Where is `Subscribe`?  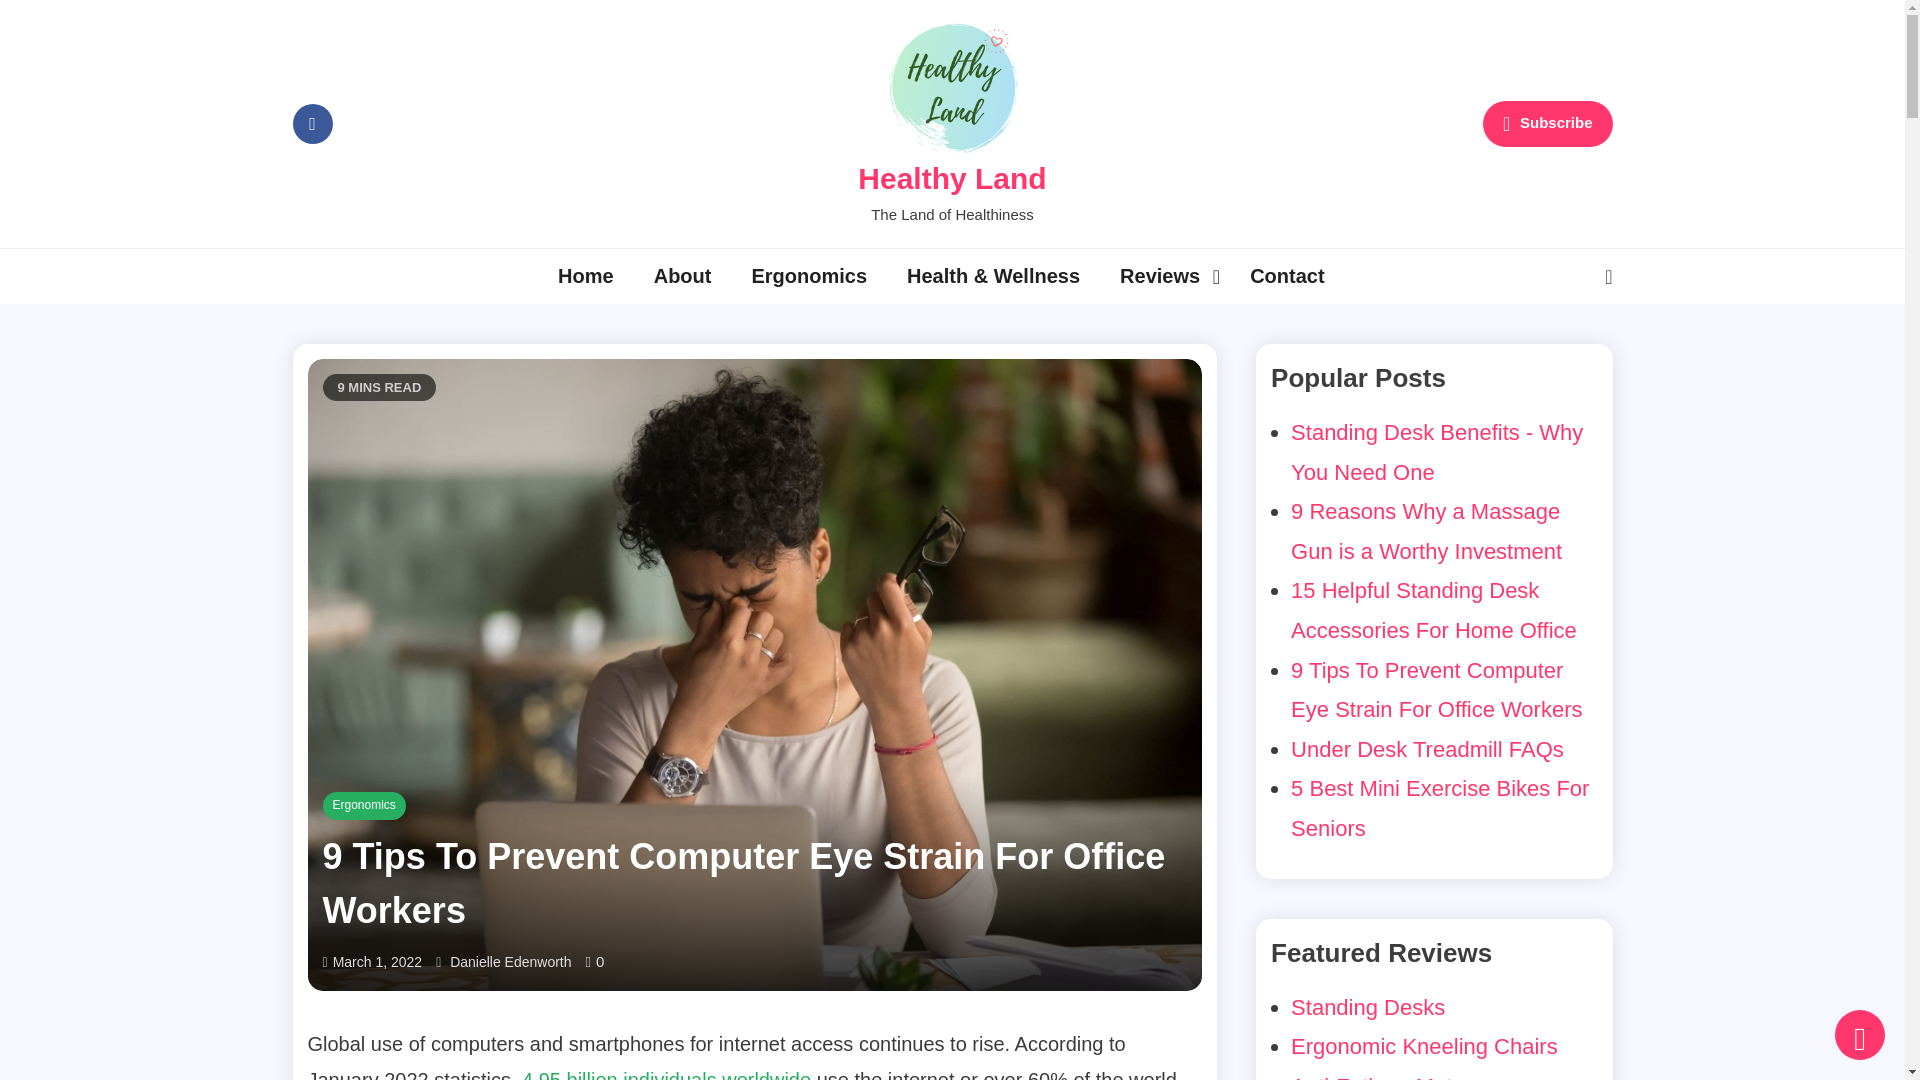 Subscribe is located at coordinates (1547, 124).